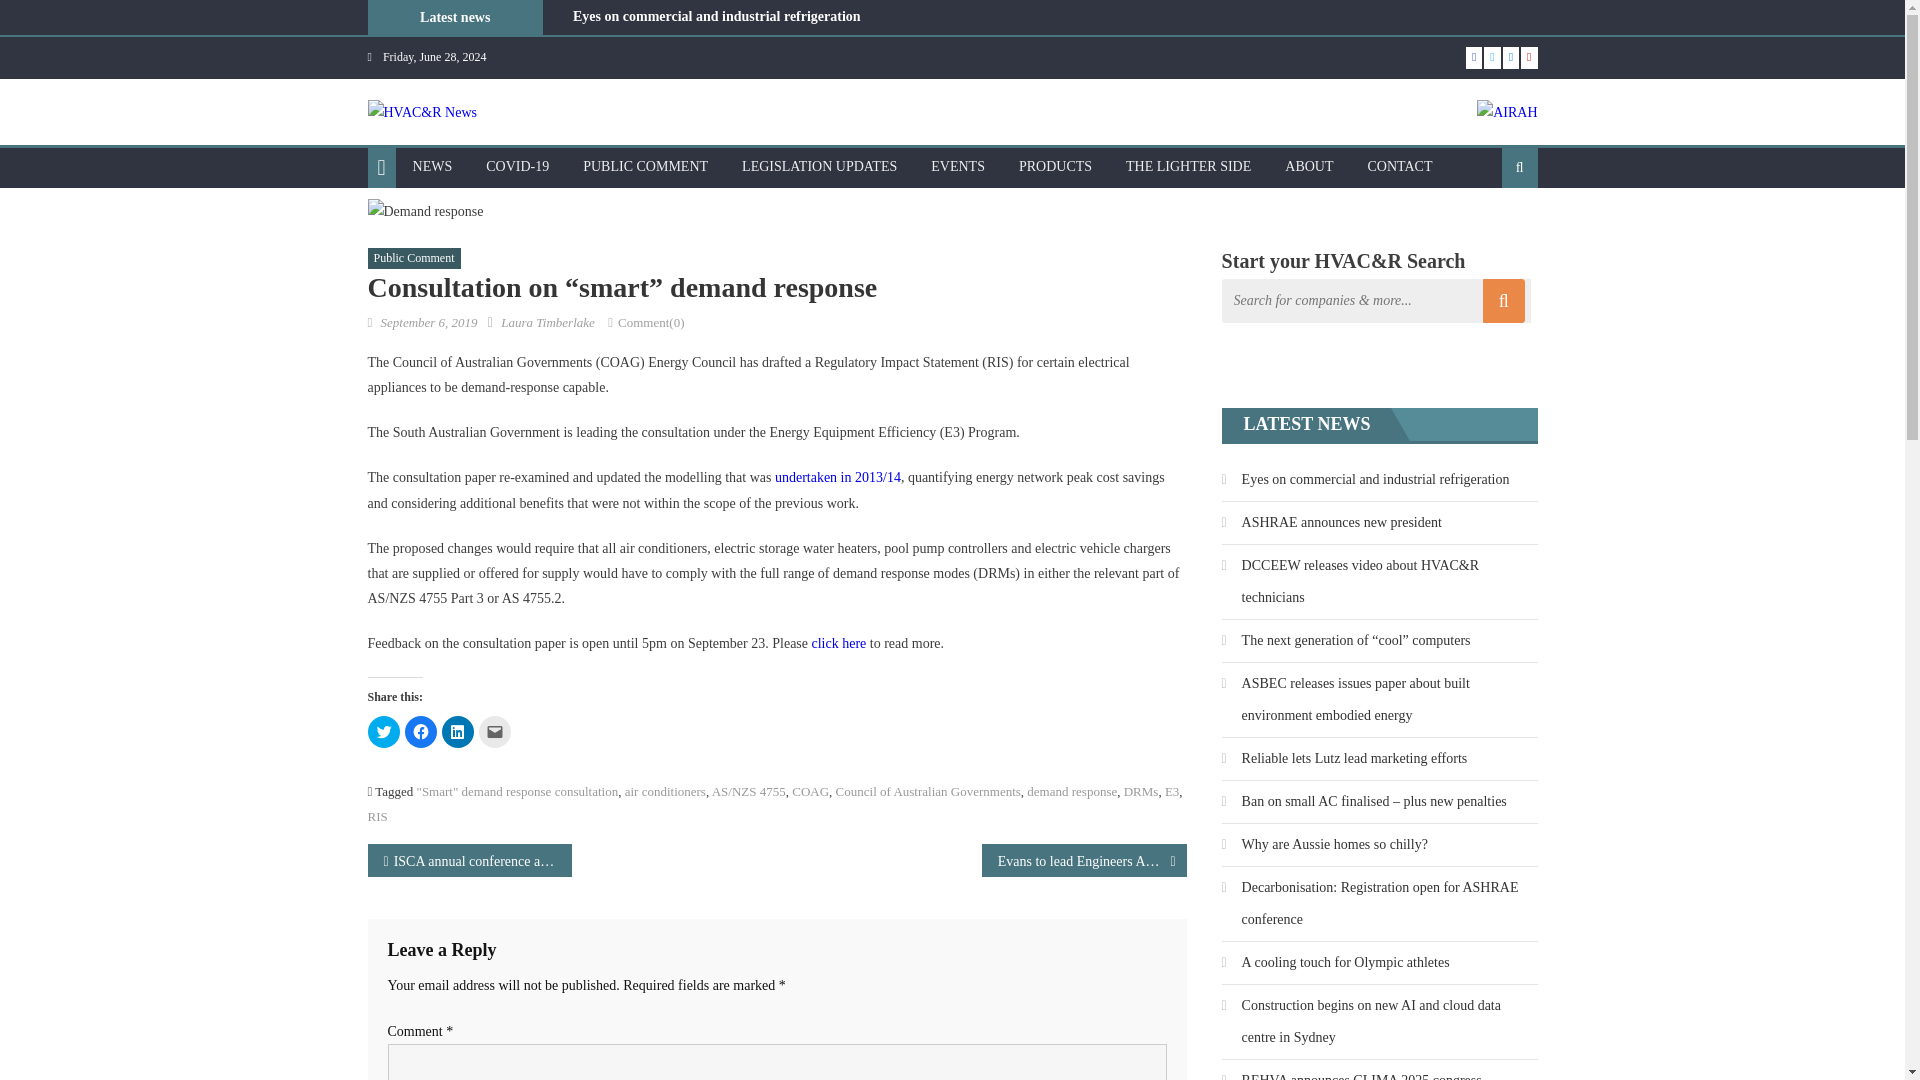 This screenshot has height=1080, width=1920. I want to click on ASHRAE announces new president, so click(678, 40).